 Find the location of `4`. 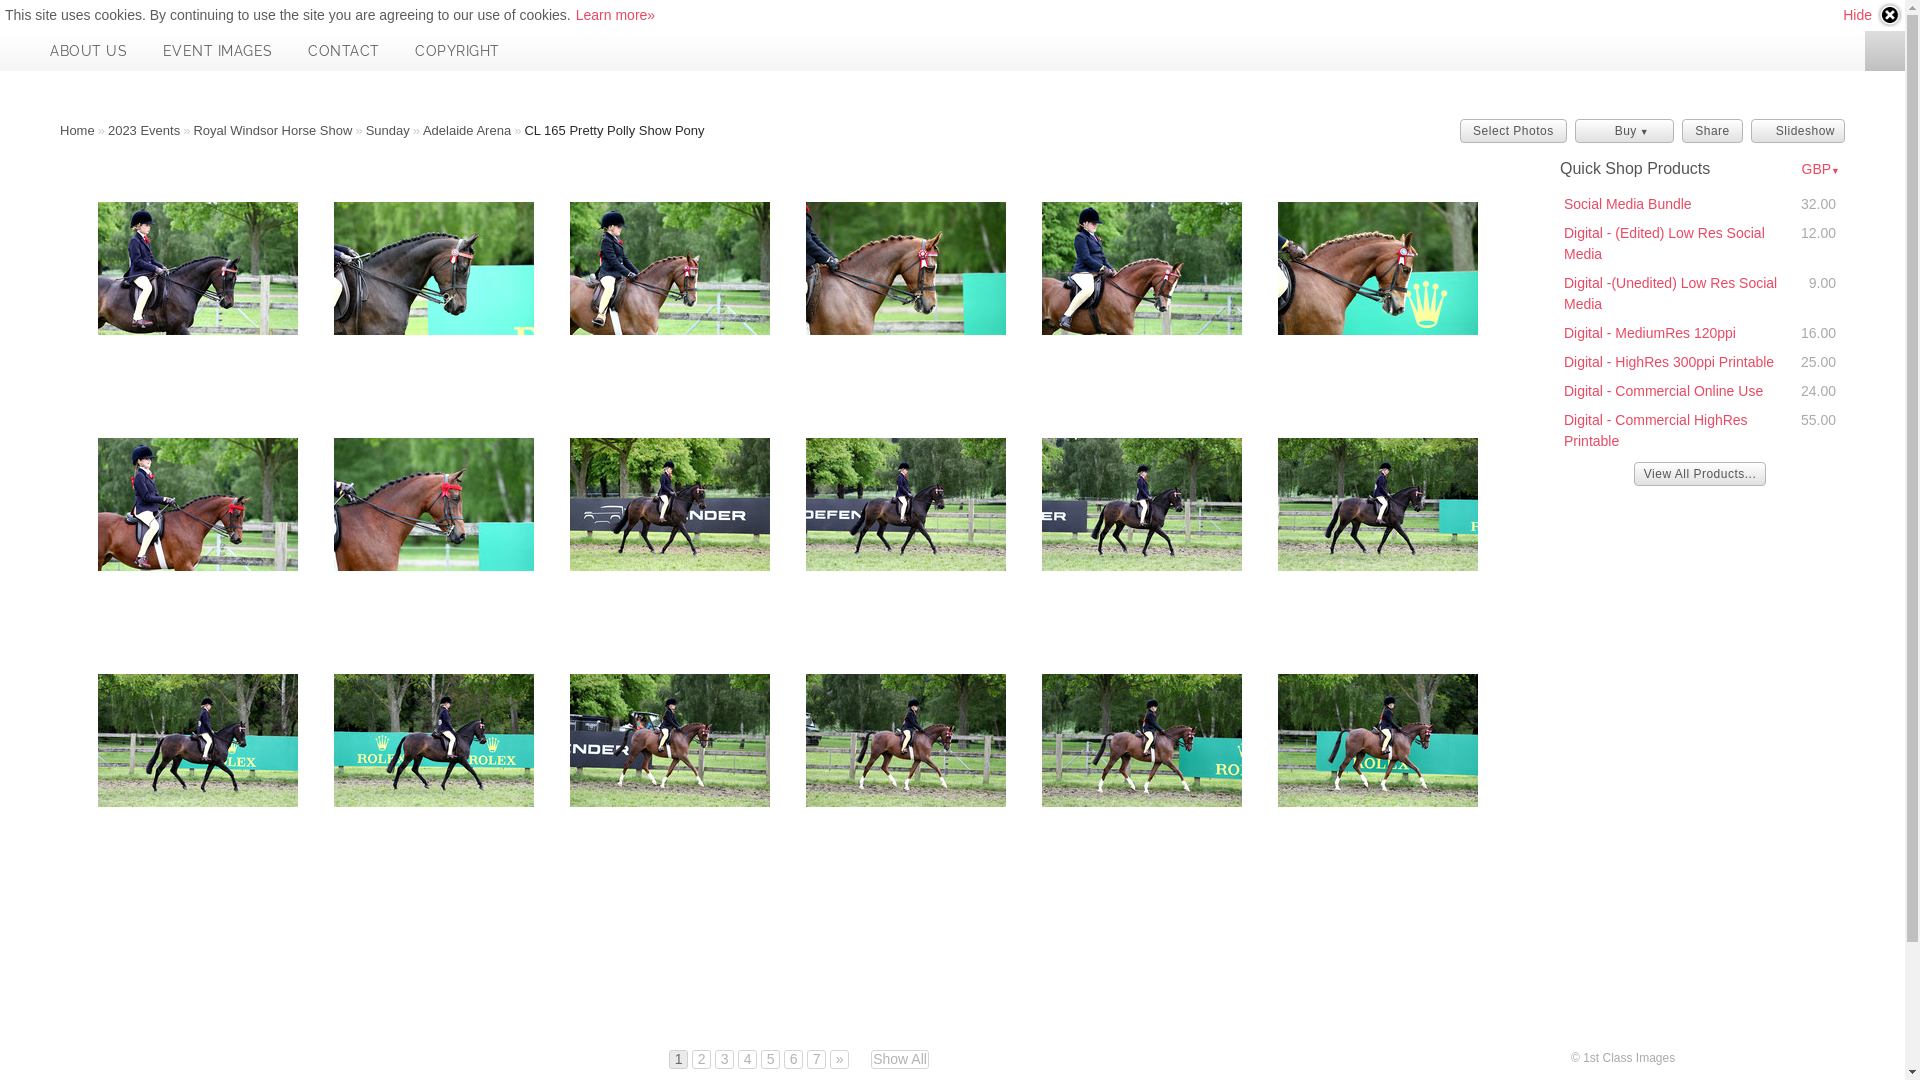

4 is located at coordinates (748, 1060).